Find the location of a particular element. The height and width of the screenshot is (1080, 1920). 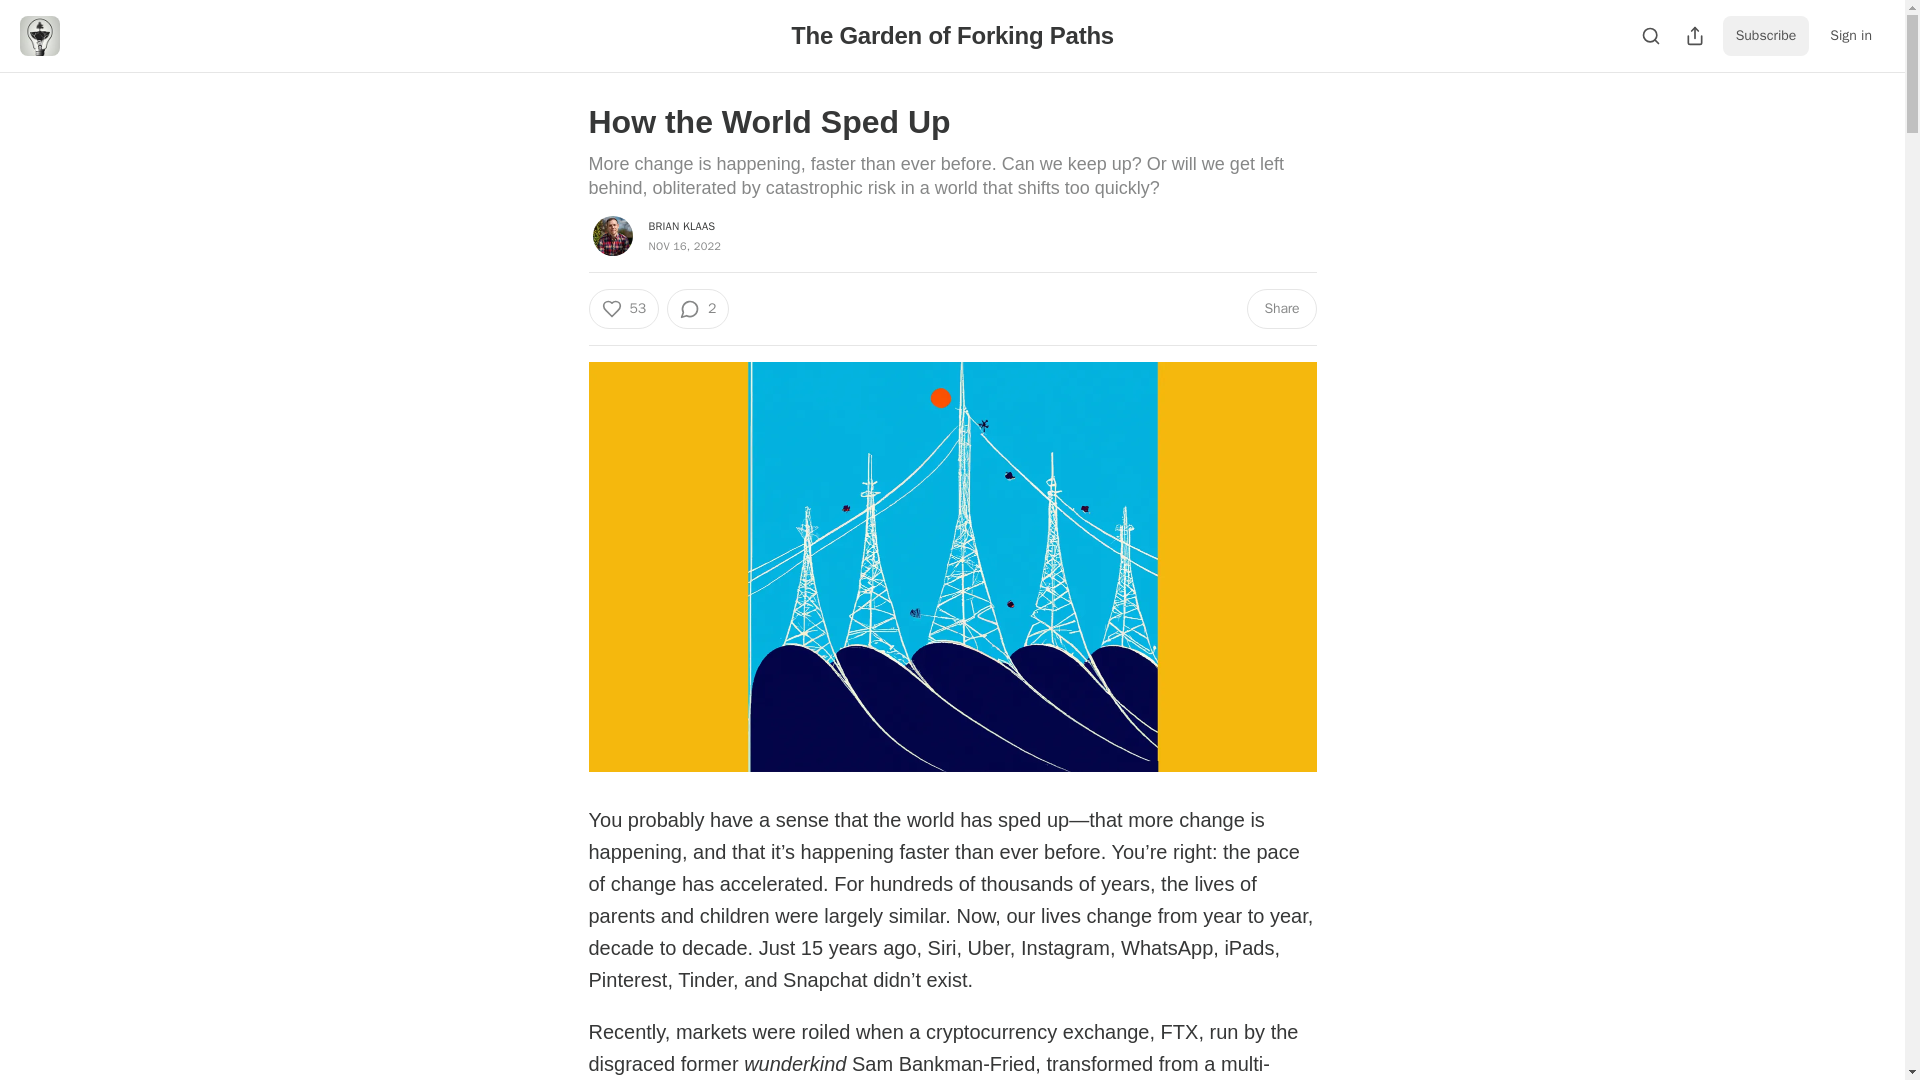

2 is located at coordinates (698, 309).